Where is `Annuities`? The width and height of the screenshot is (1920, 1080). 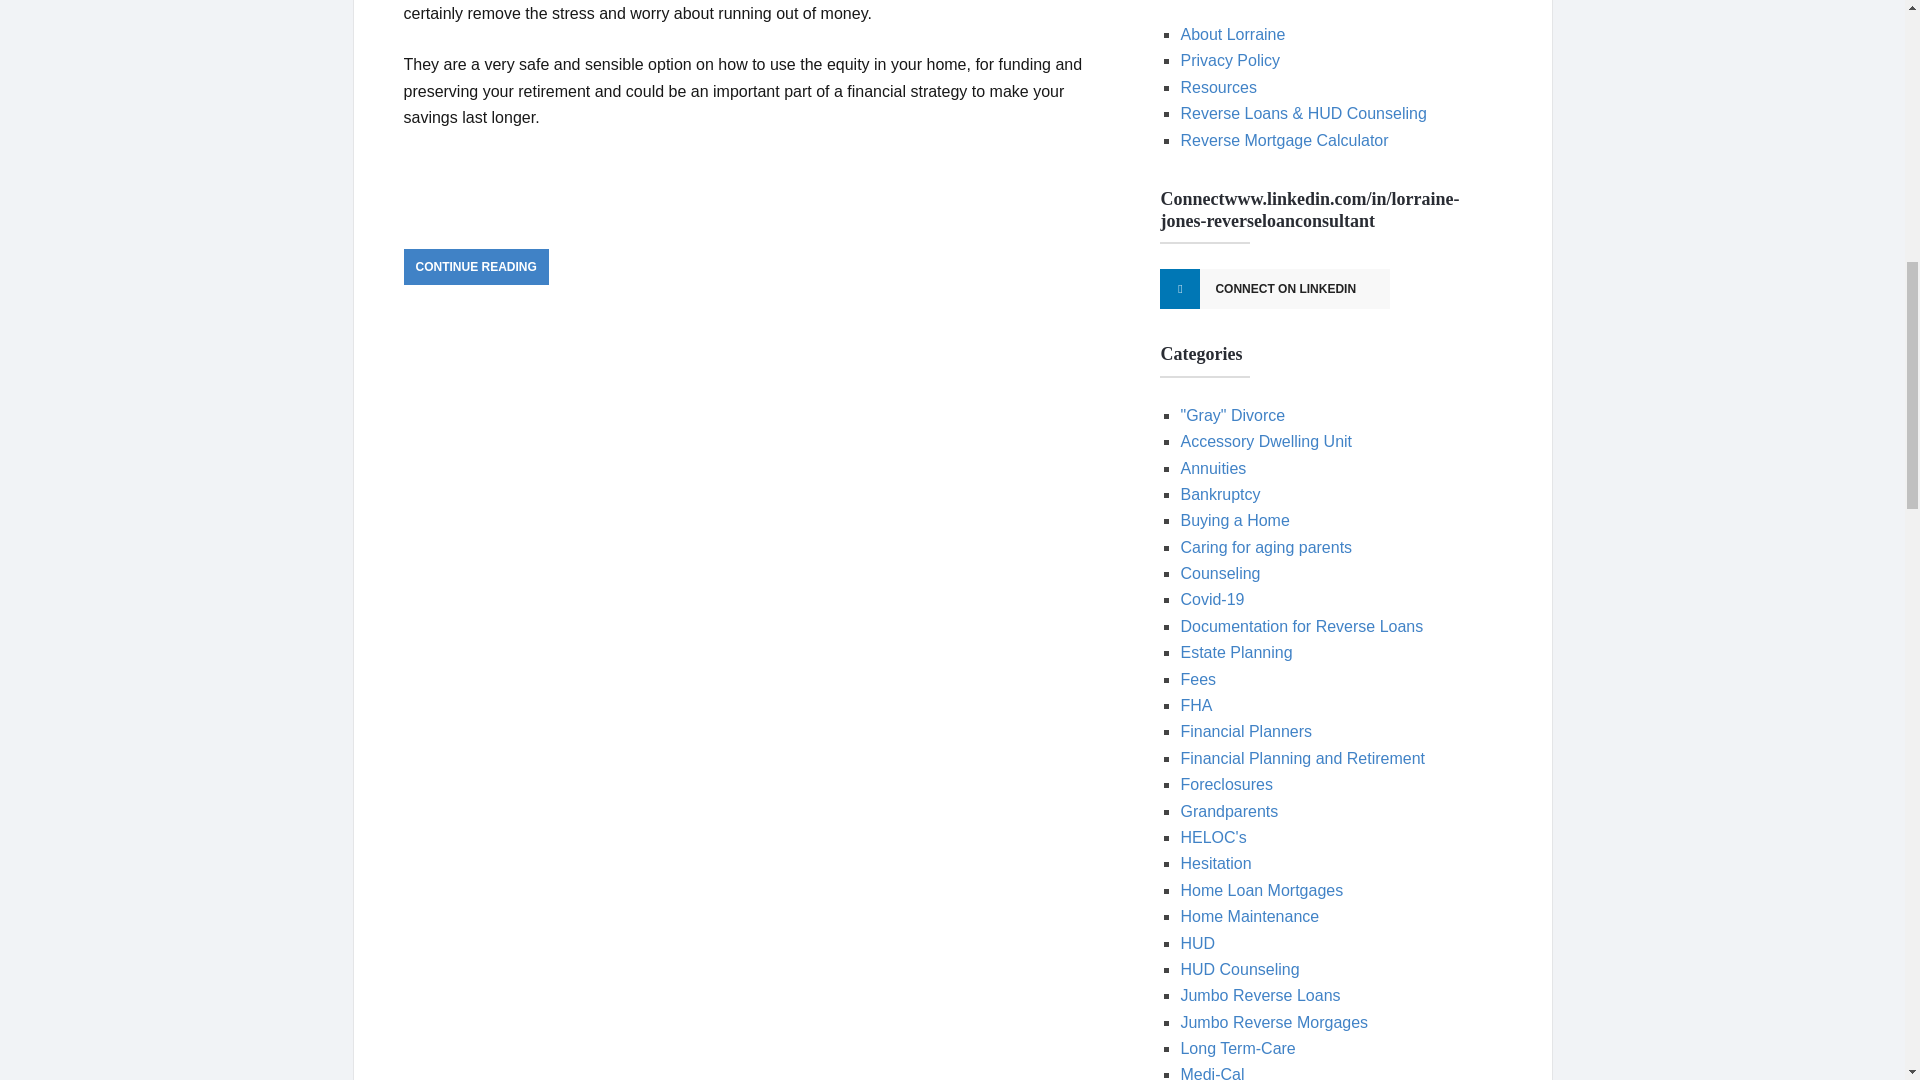 Annuities is located at coordinates (1213, 468).